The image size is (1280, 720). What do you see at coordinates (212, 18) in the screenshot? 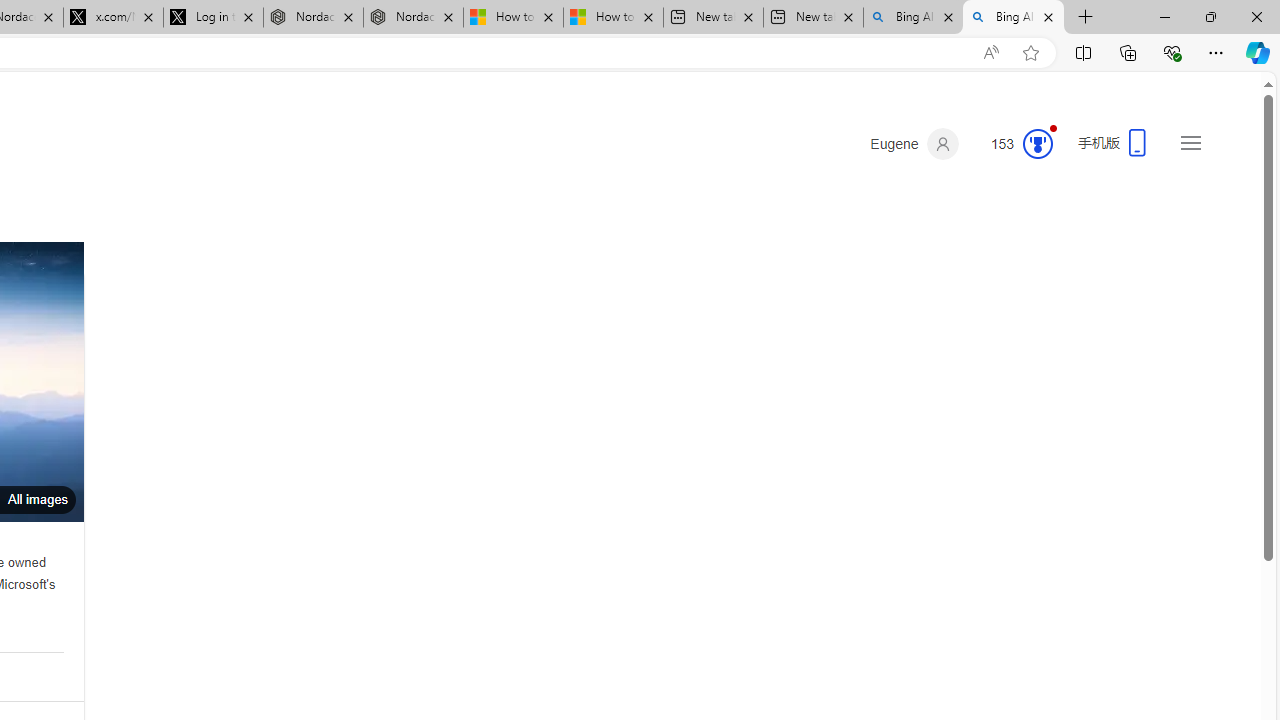
I see `Log in to X / X` at bounding box center [212, 18].